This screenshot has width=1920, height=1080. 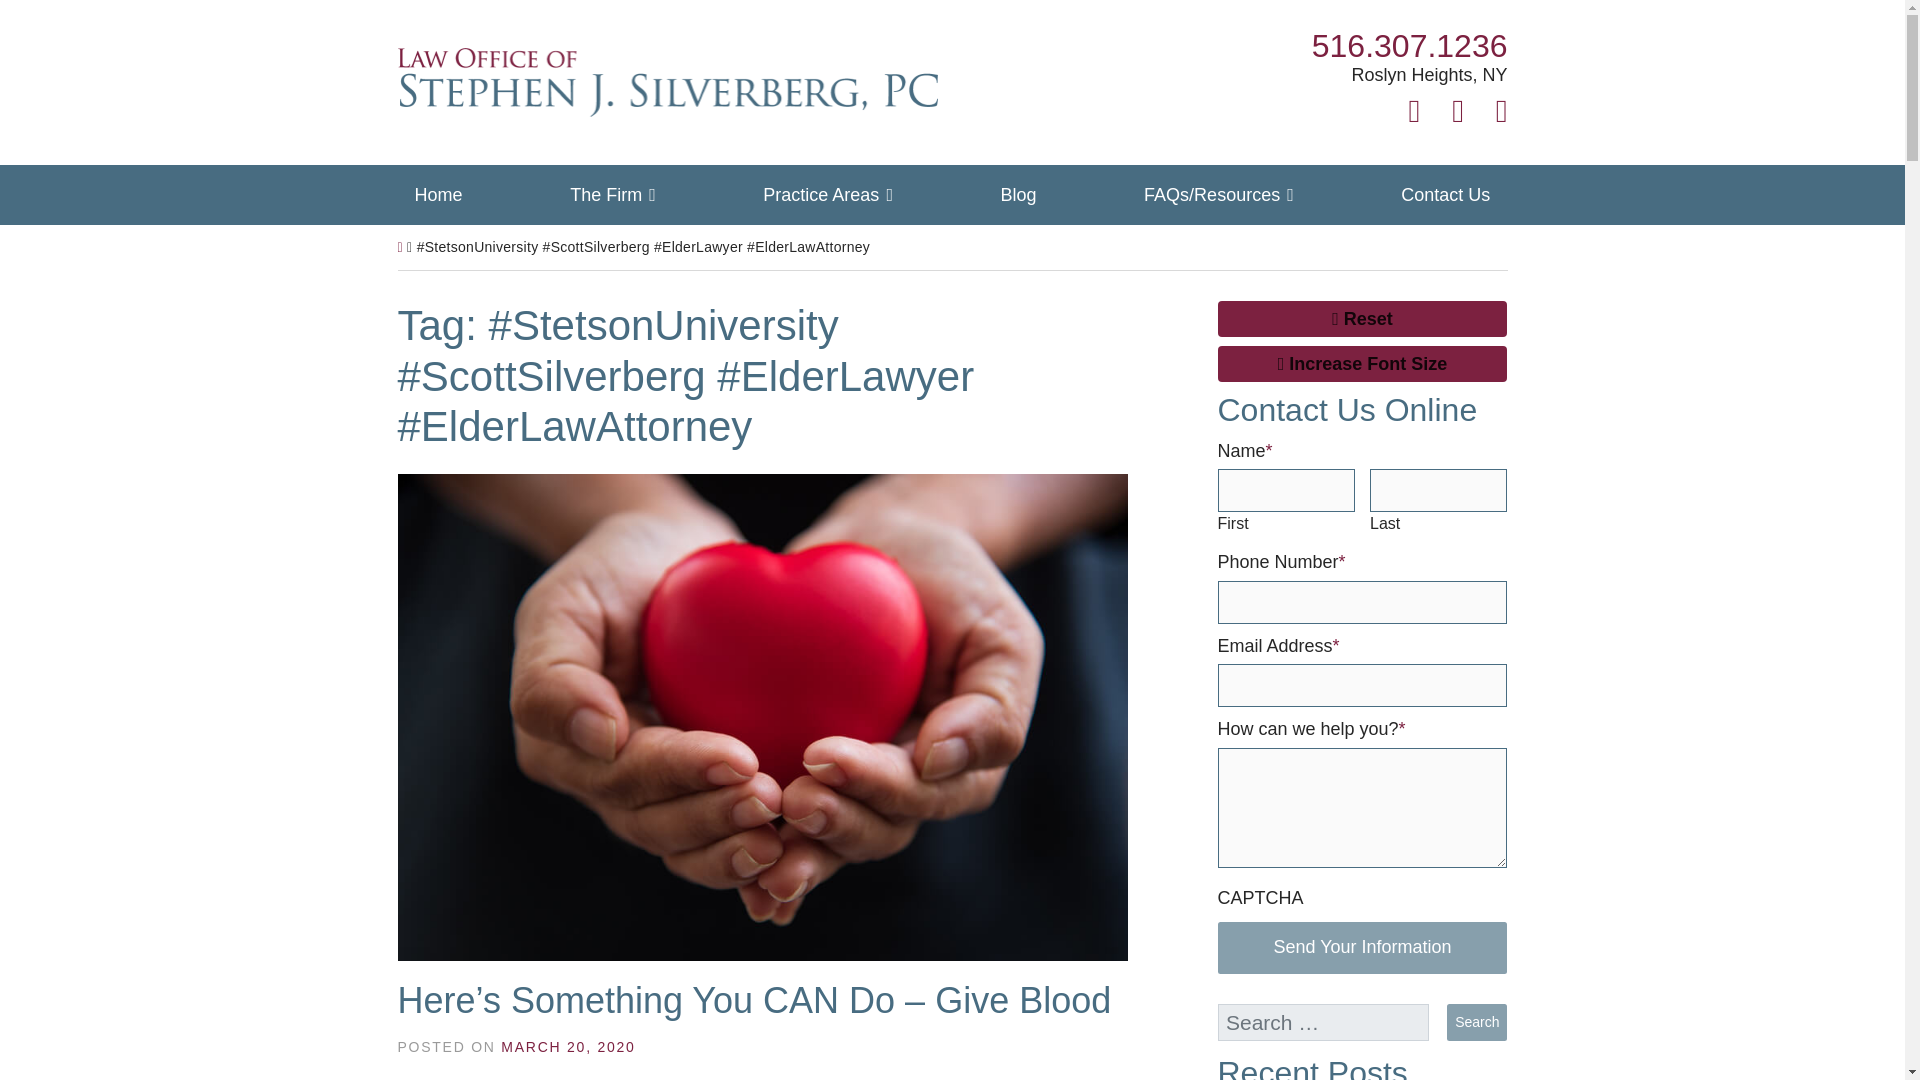 I want to click on Reset font size, so click(x=1362, y=318).